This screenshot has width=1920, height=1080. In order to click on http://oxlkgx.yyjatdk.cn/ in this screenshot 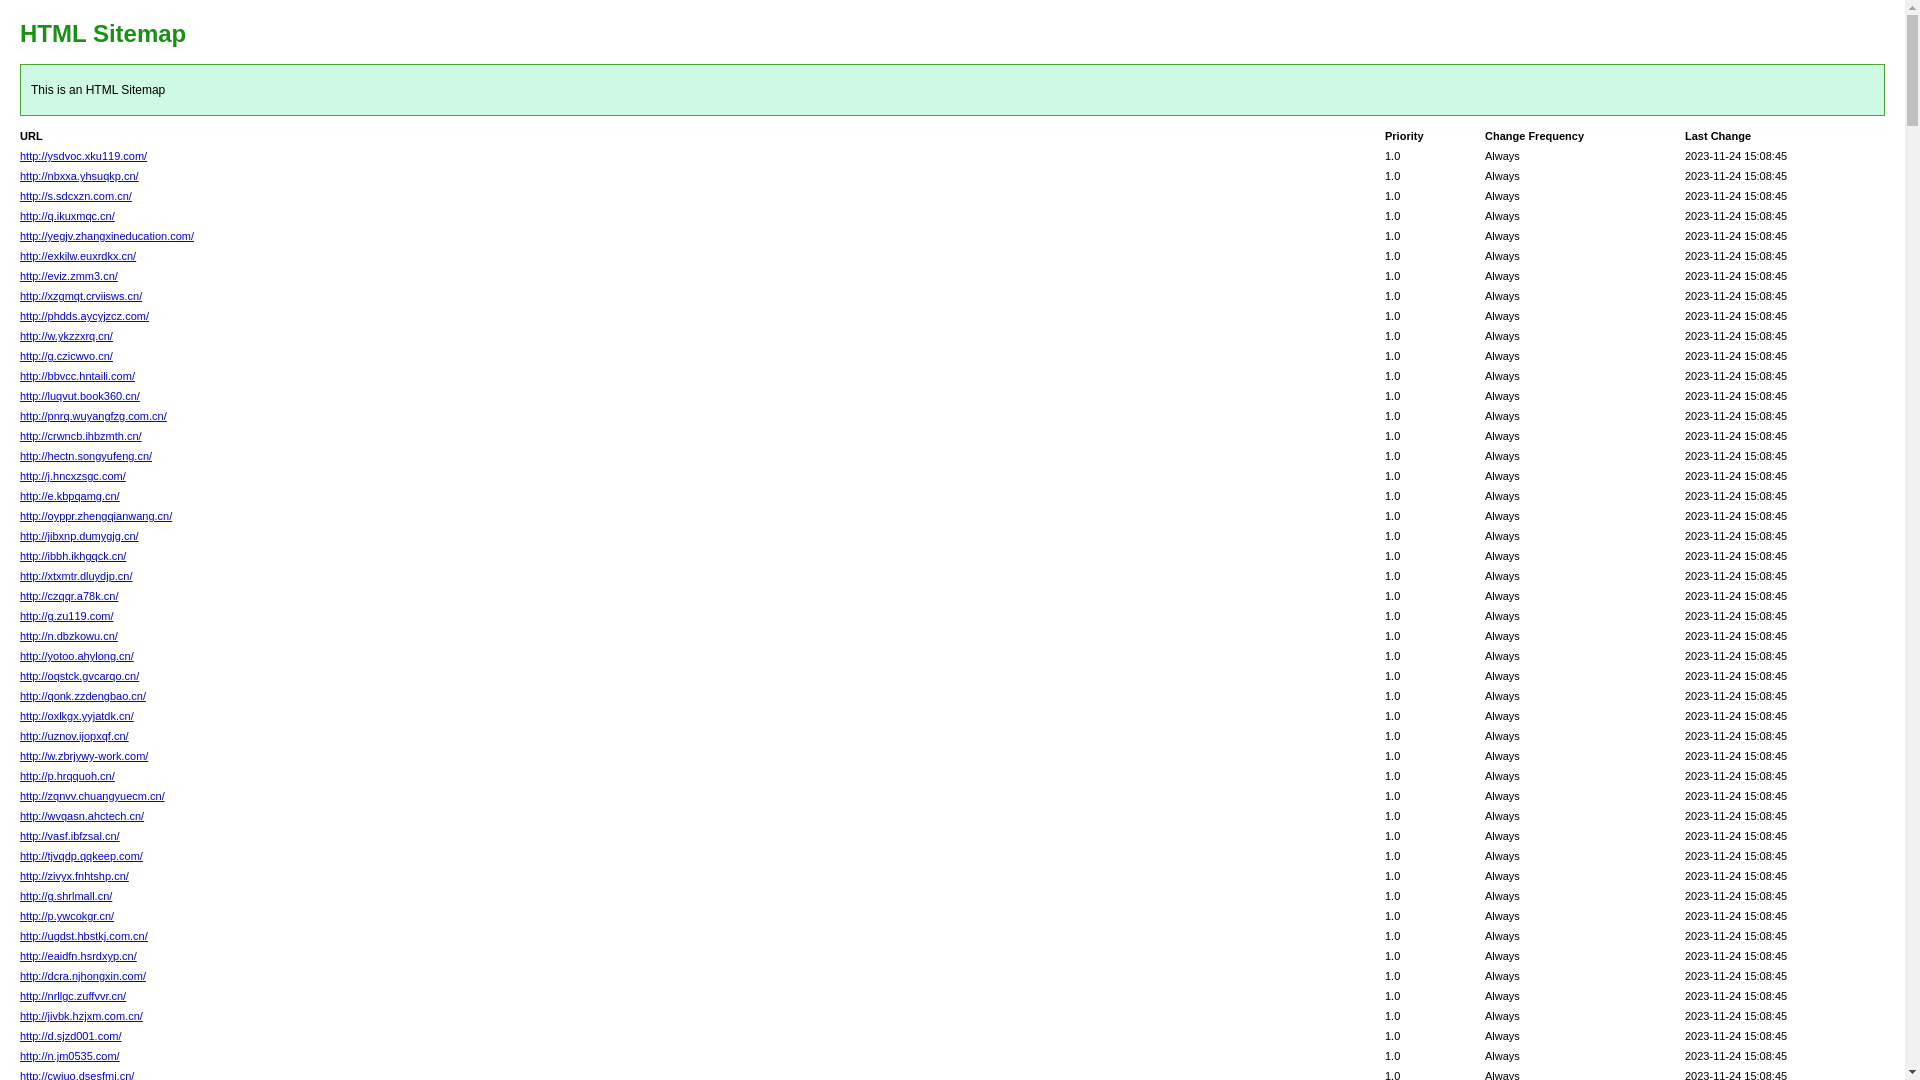, I will do `click(77, 716)`.